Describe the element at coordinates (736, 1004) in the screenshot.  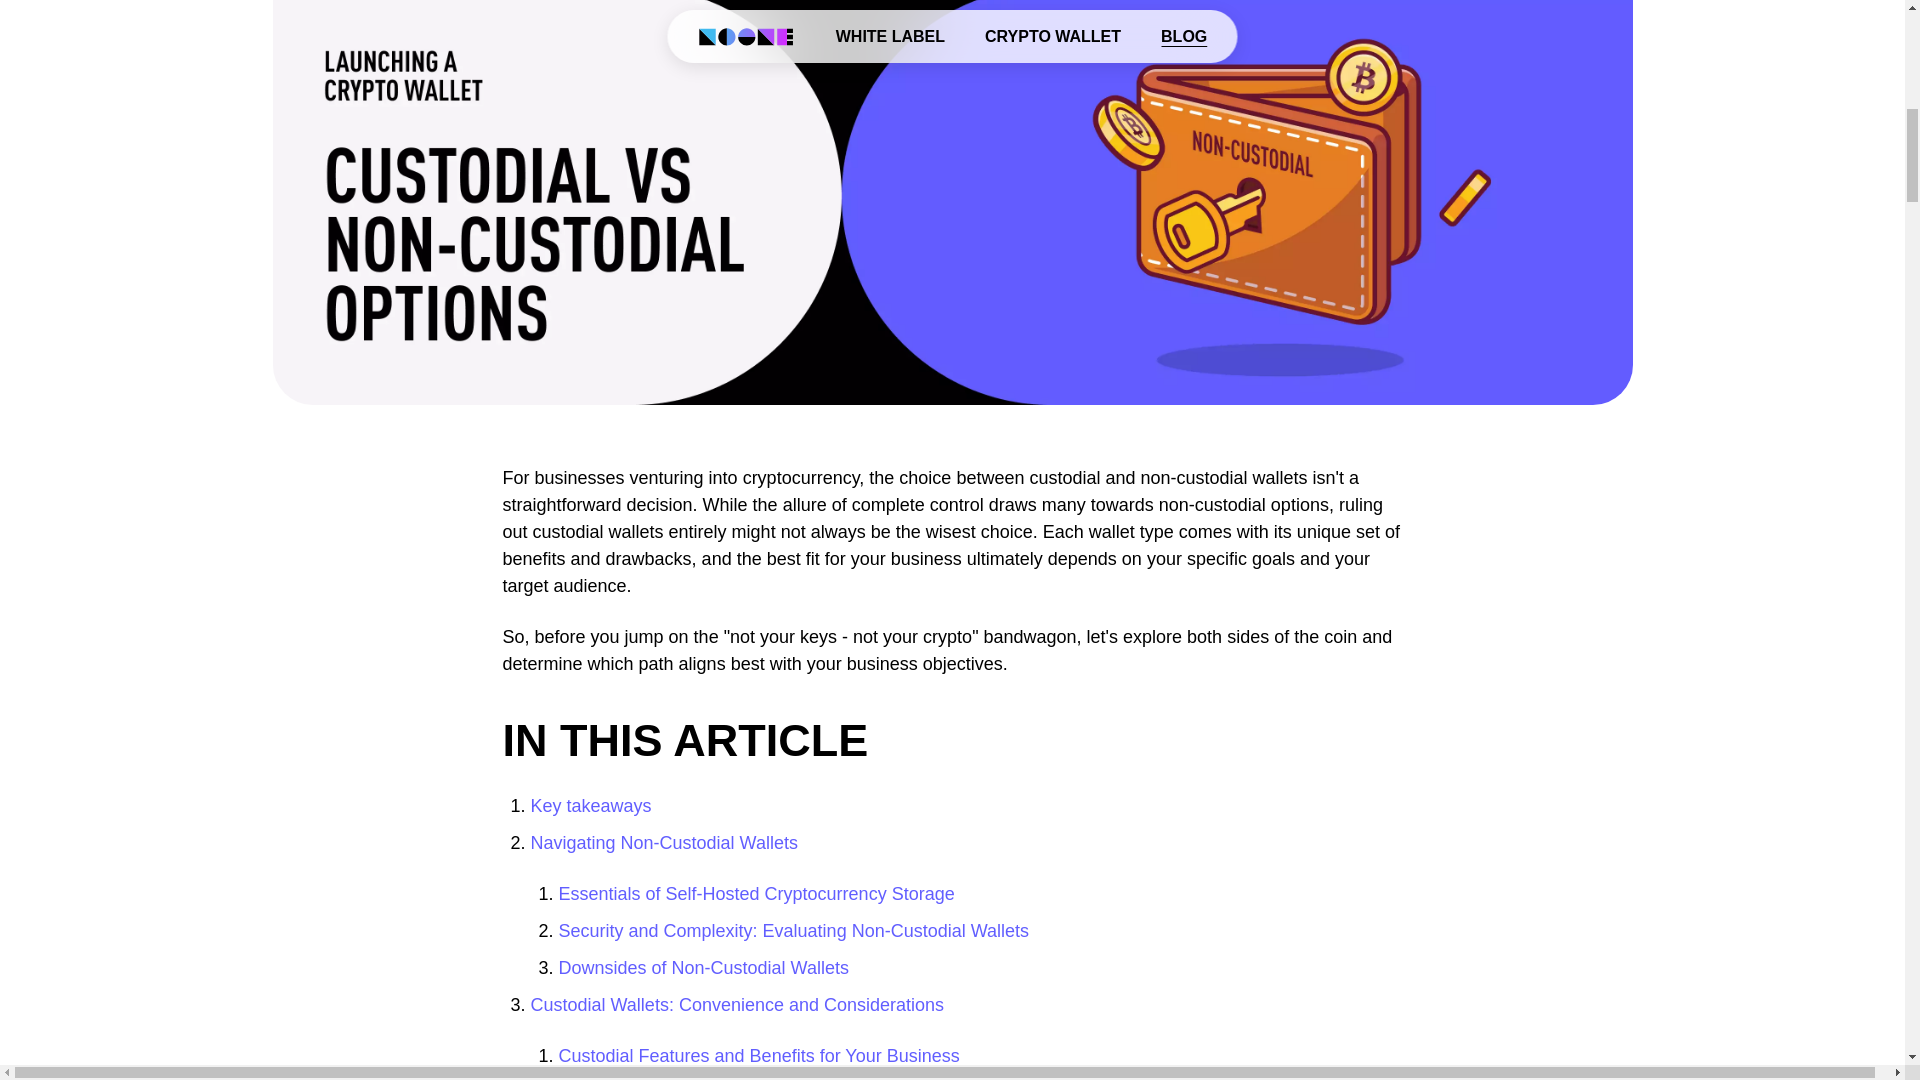
I see `Custodial Wallets: Convenience and Considerations` at that location.